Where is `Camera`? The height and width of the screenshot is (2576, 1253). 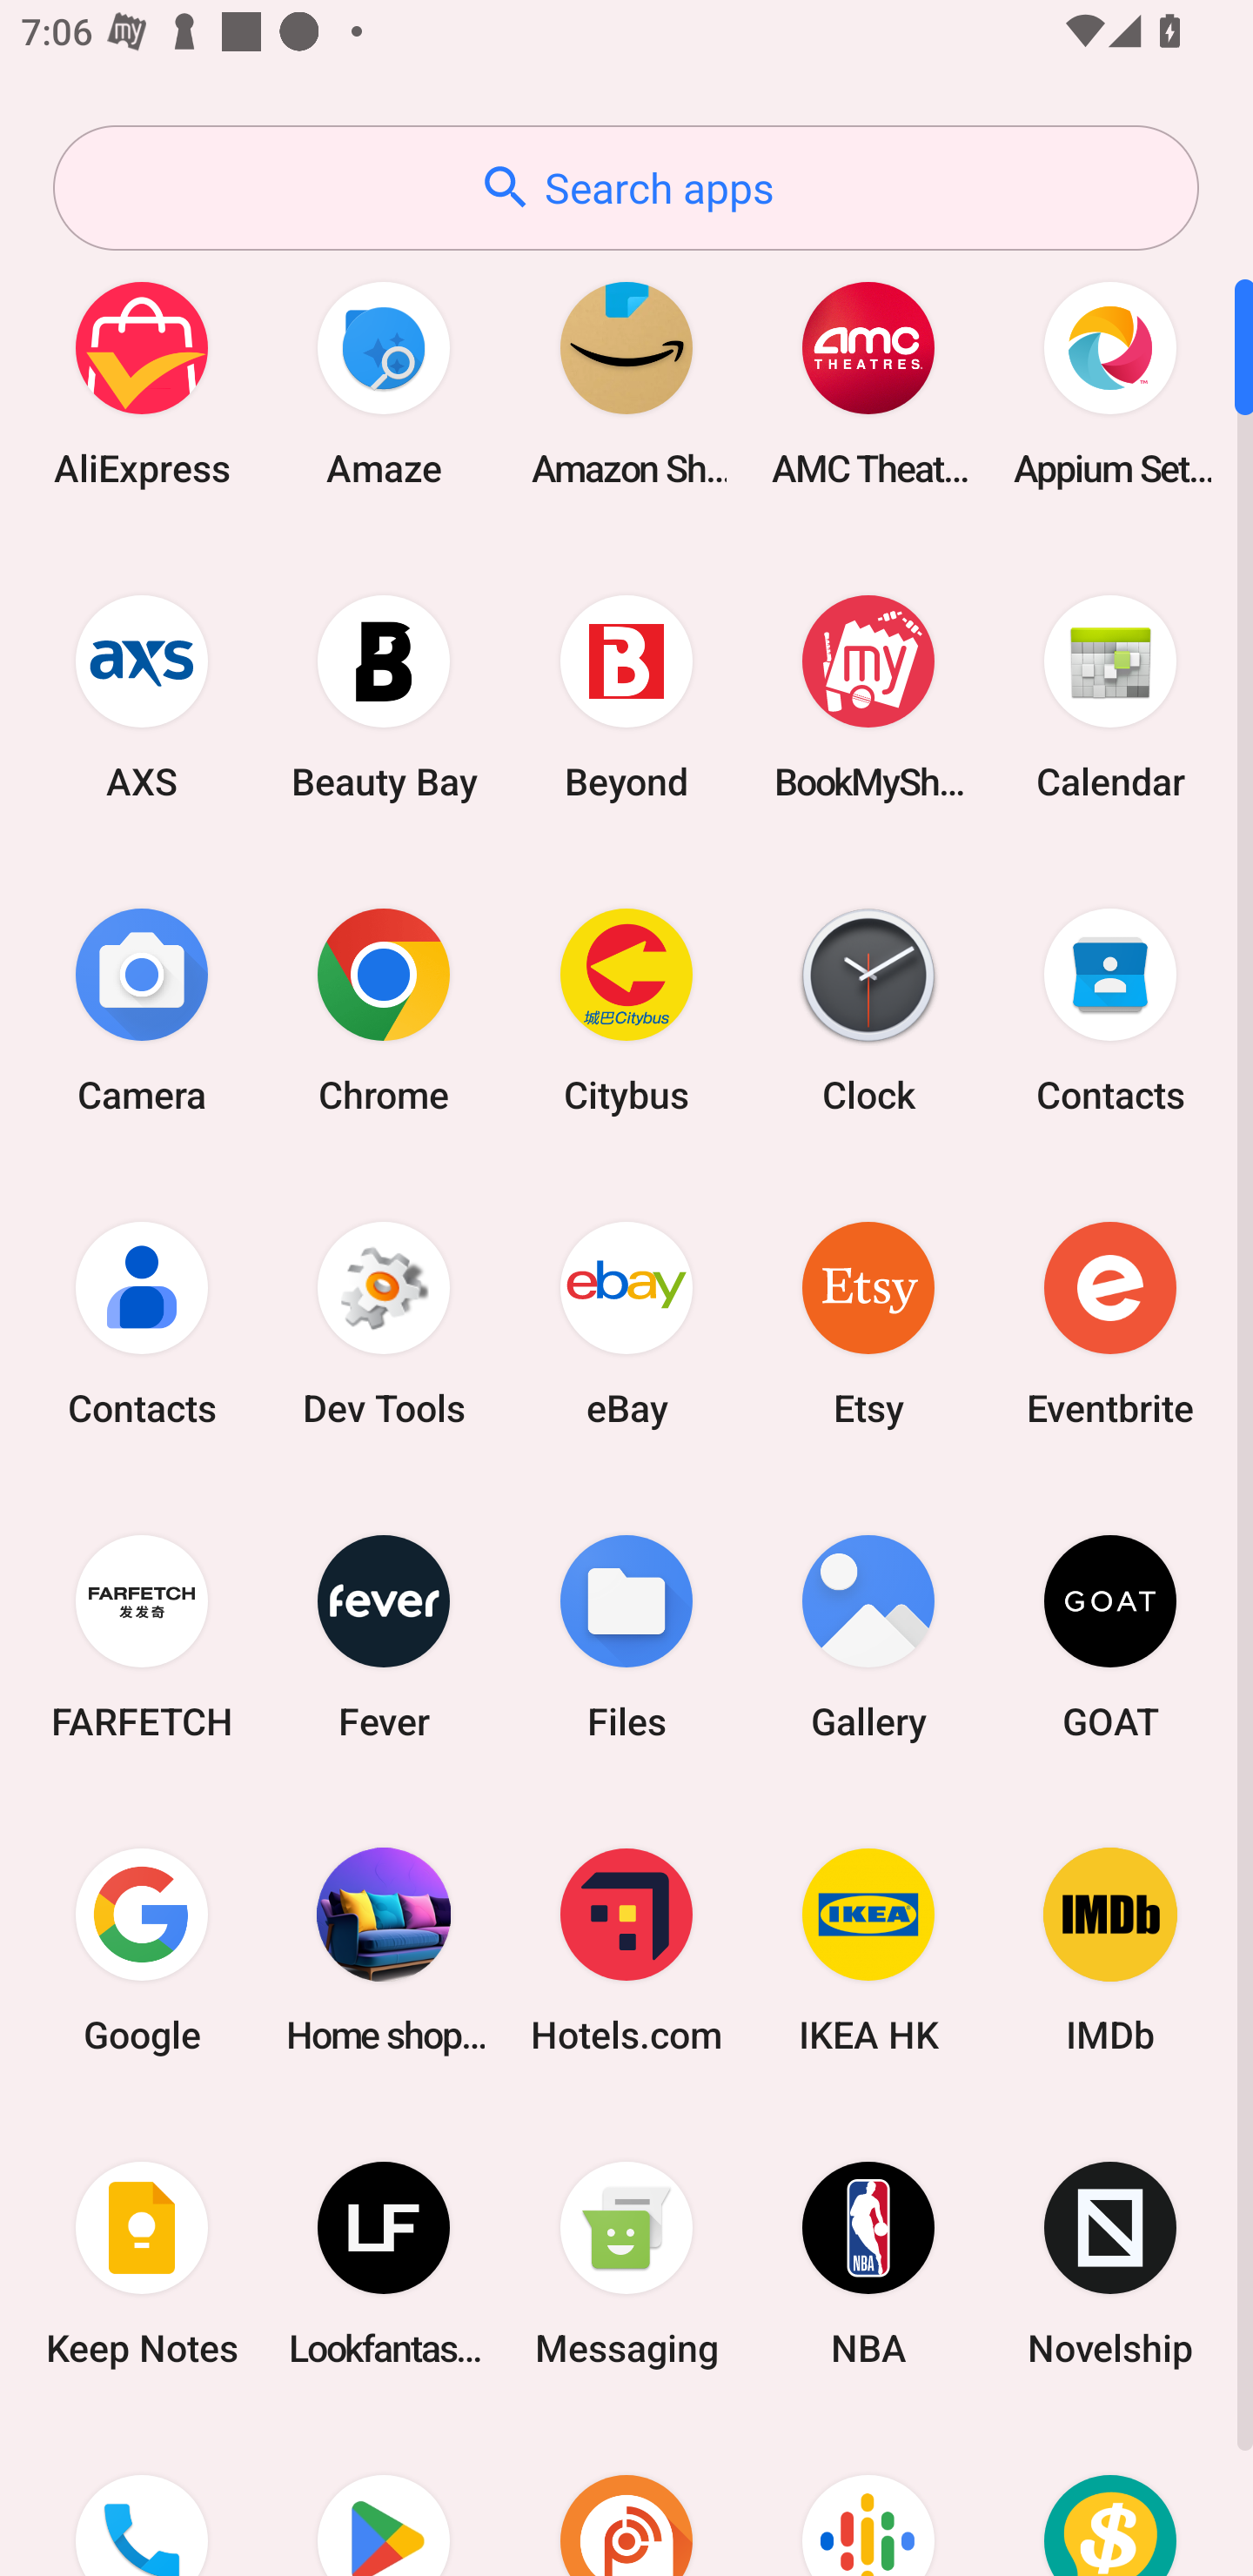
Camera is located at coordinates (142, 1010).